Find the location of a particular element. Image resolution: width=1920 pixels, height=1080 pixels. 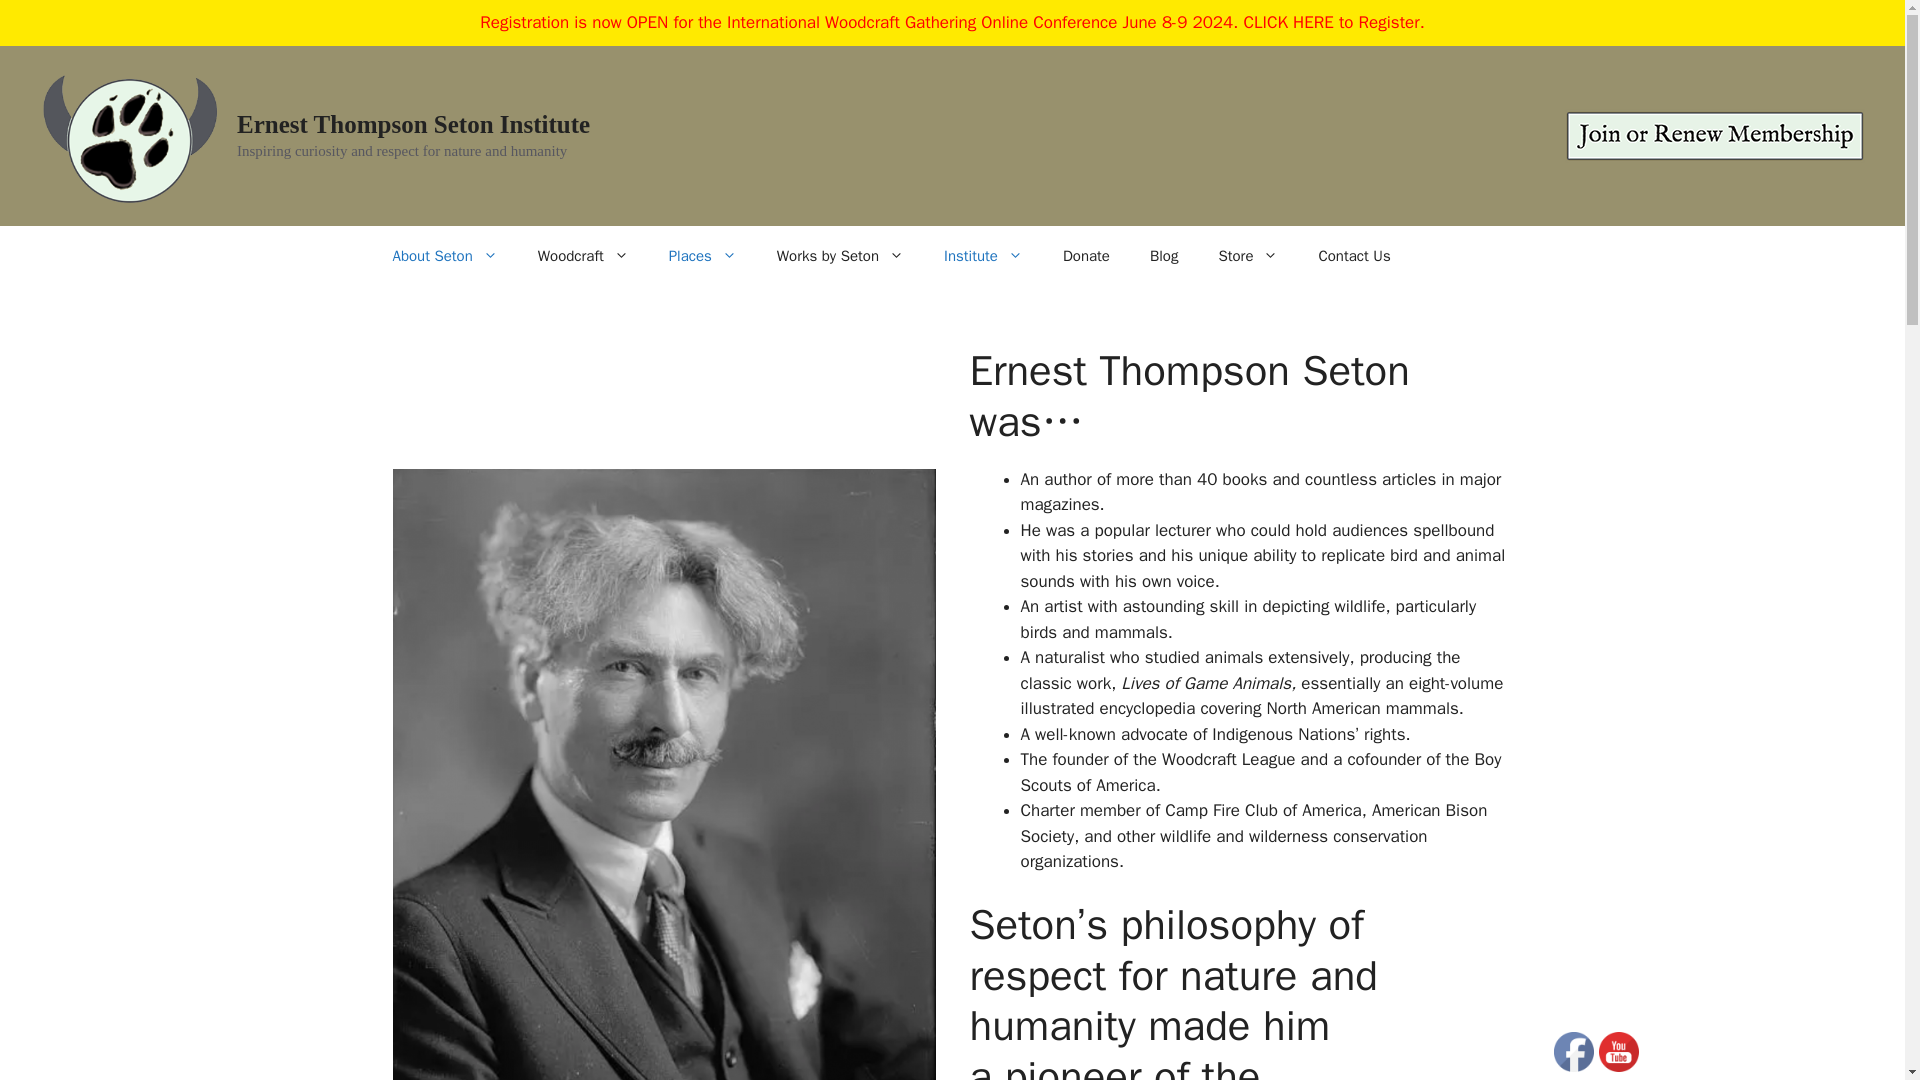

YouTube is located at coordinates (1619, 1052).